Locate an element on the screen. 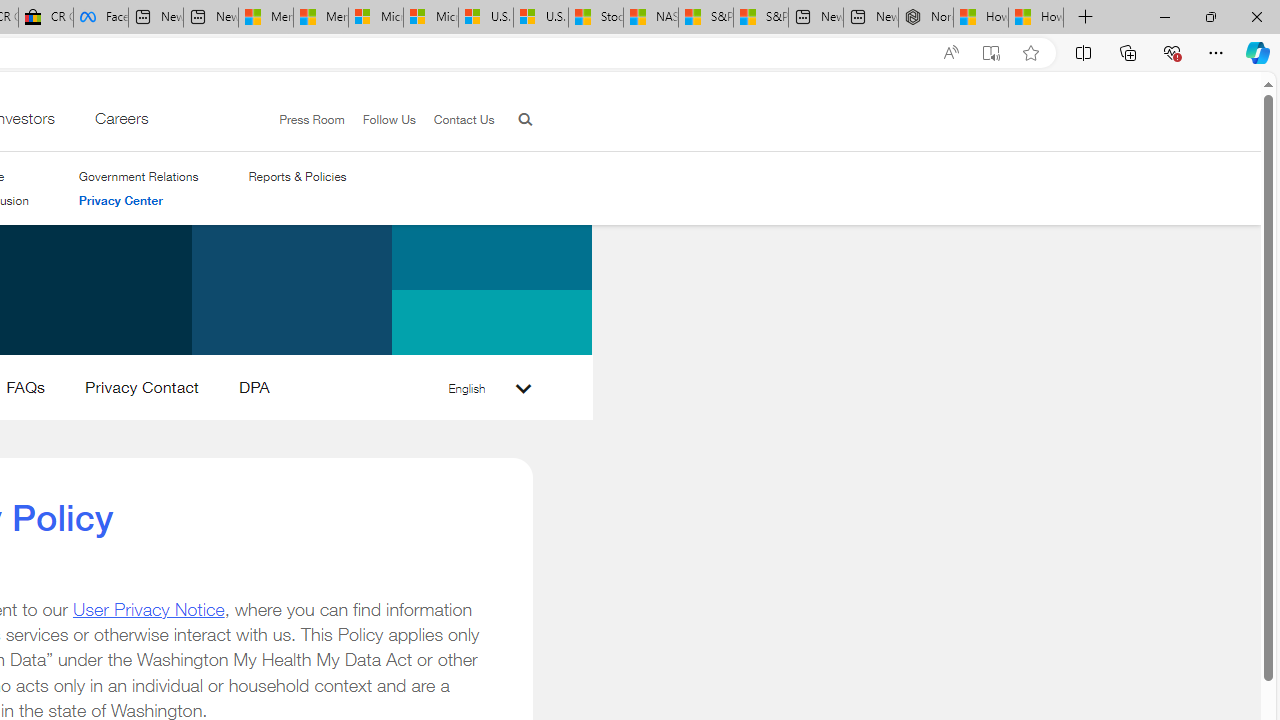 The height and width of the screenshot is (720, 1280). Press Room is located at coordinates (303, 120).